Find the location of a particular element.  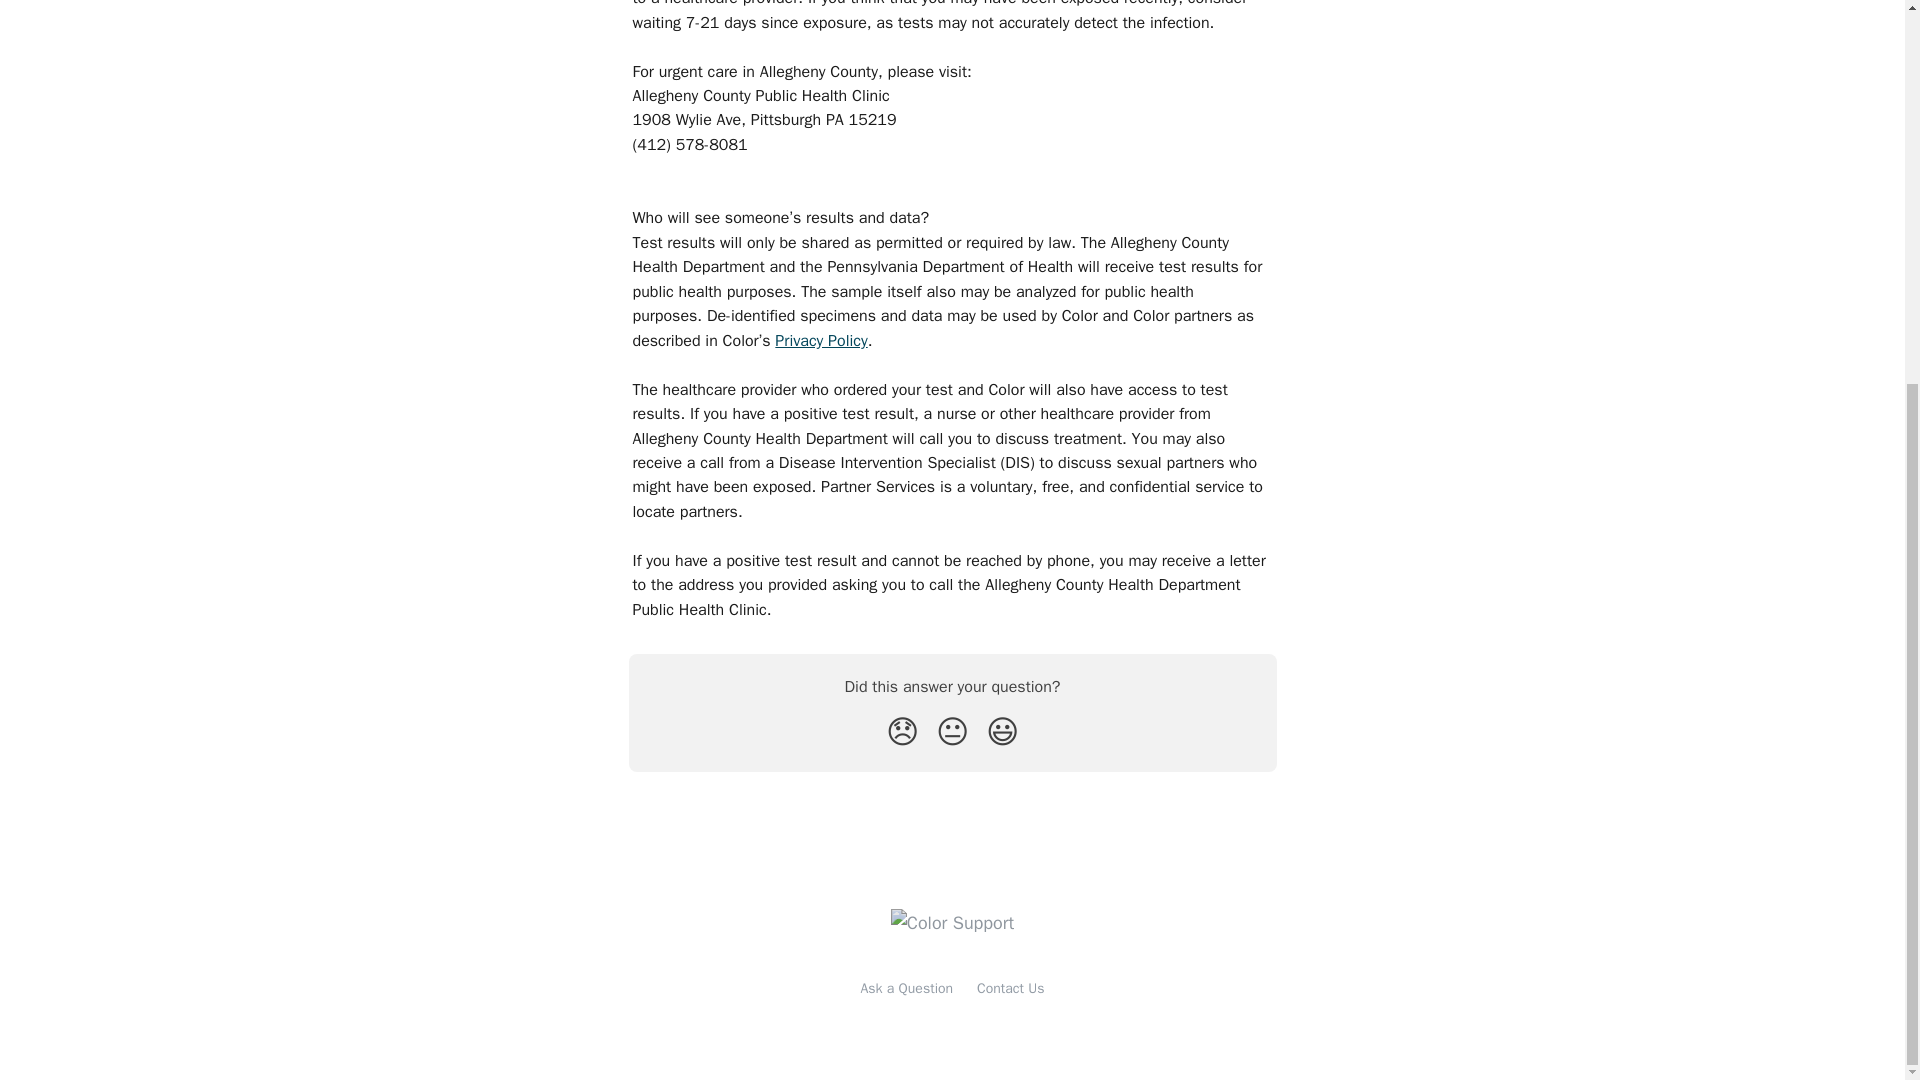

Privacy Policy is located at coordinates (821, 340).